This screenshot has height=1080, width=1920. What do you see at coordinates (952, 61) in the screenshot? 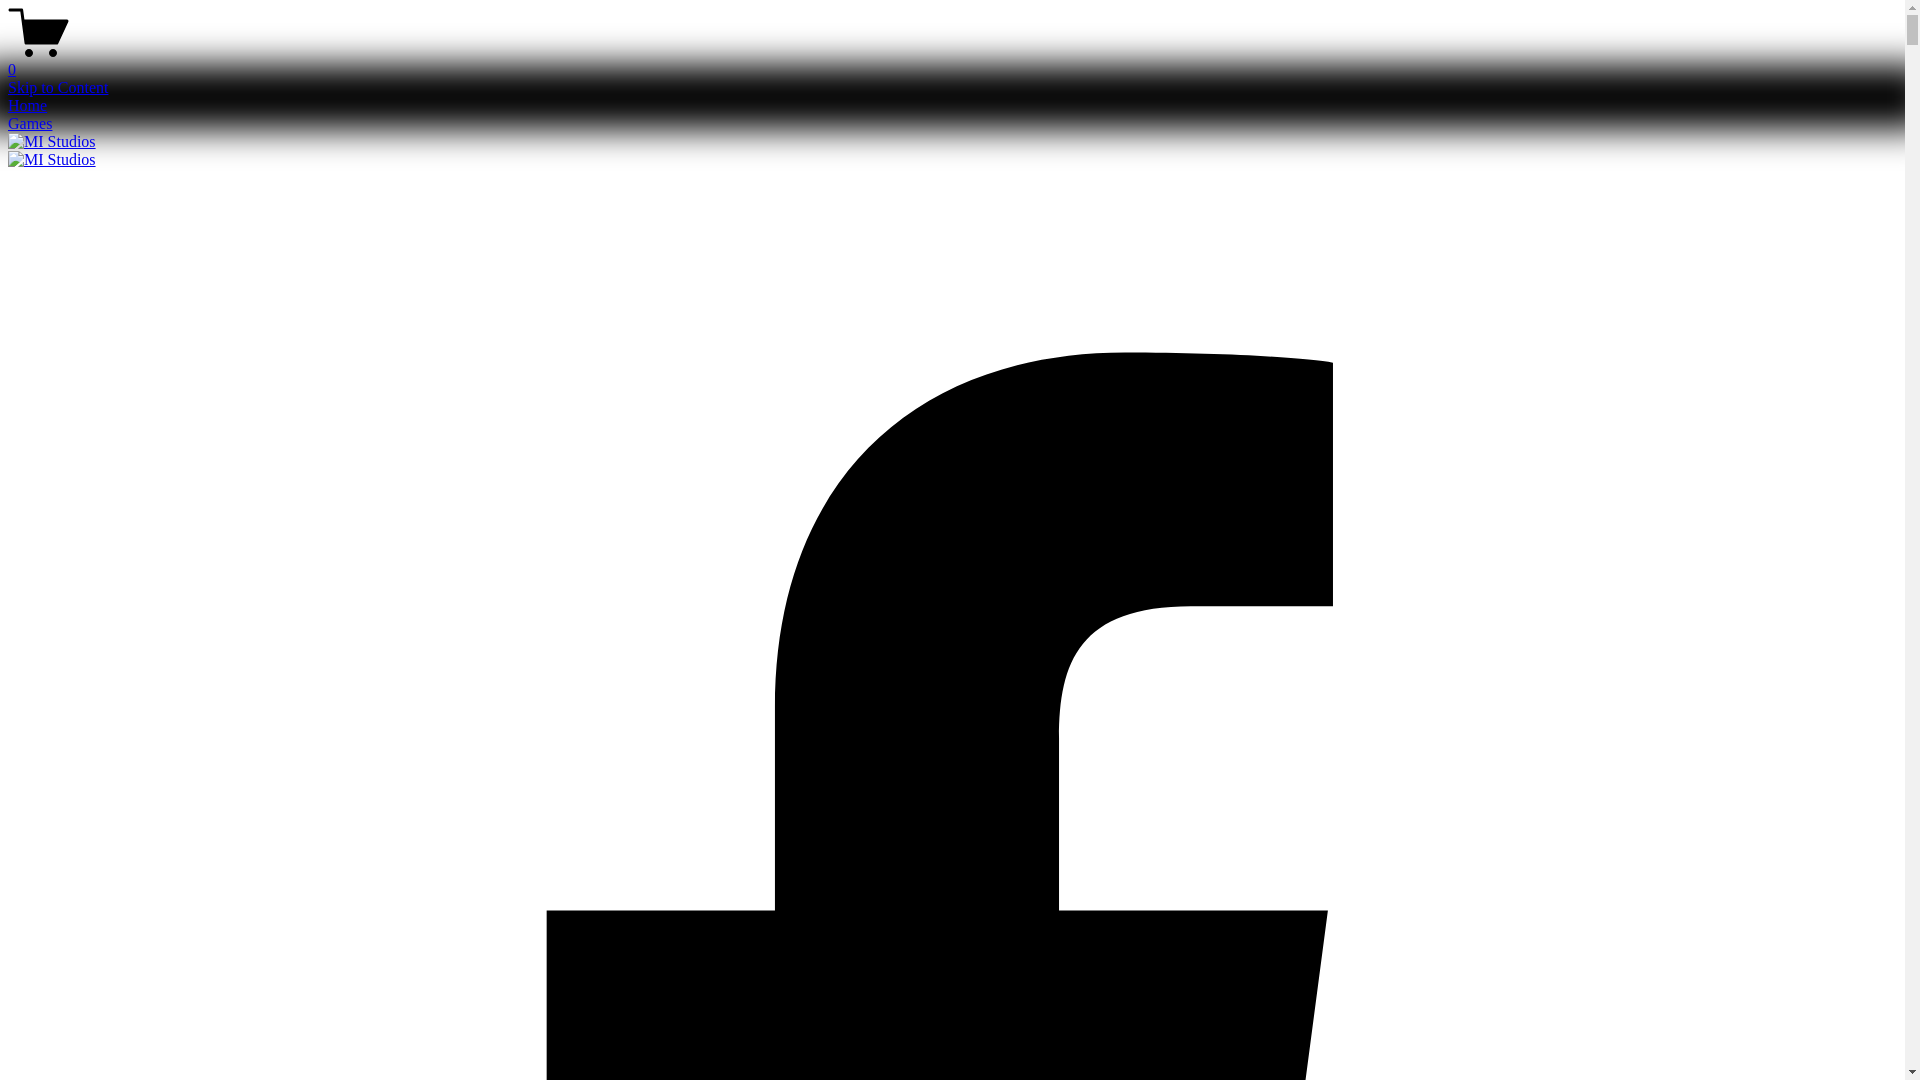
I see `0` at bounding box center [952, 61].